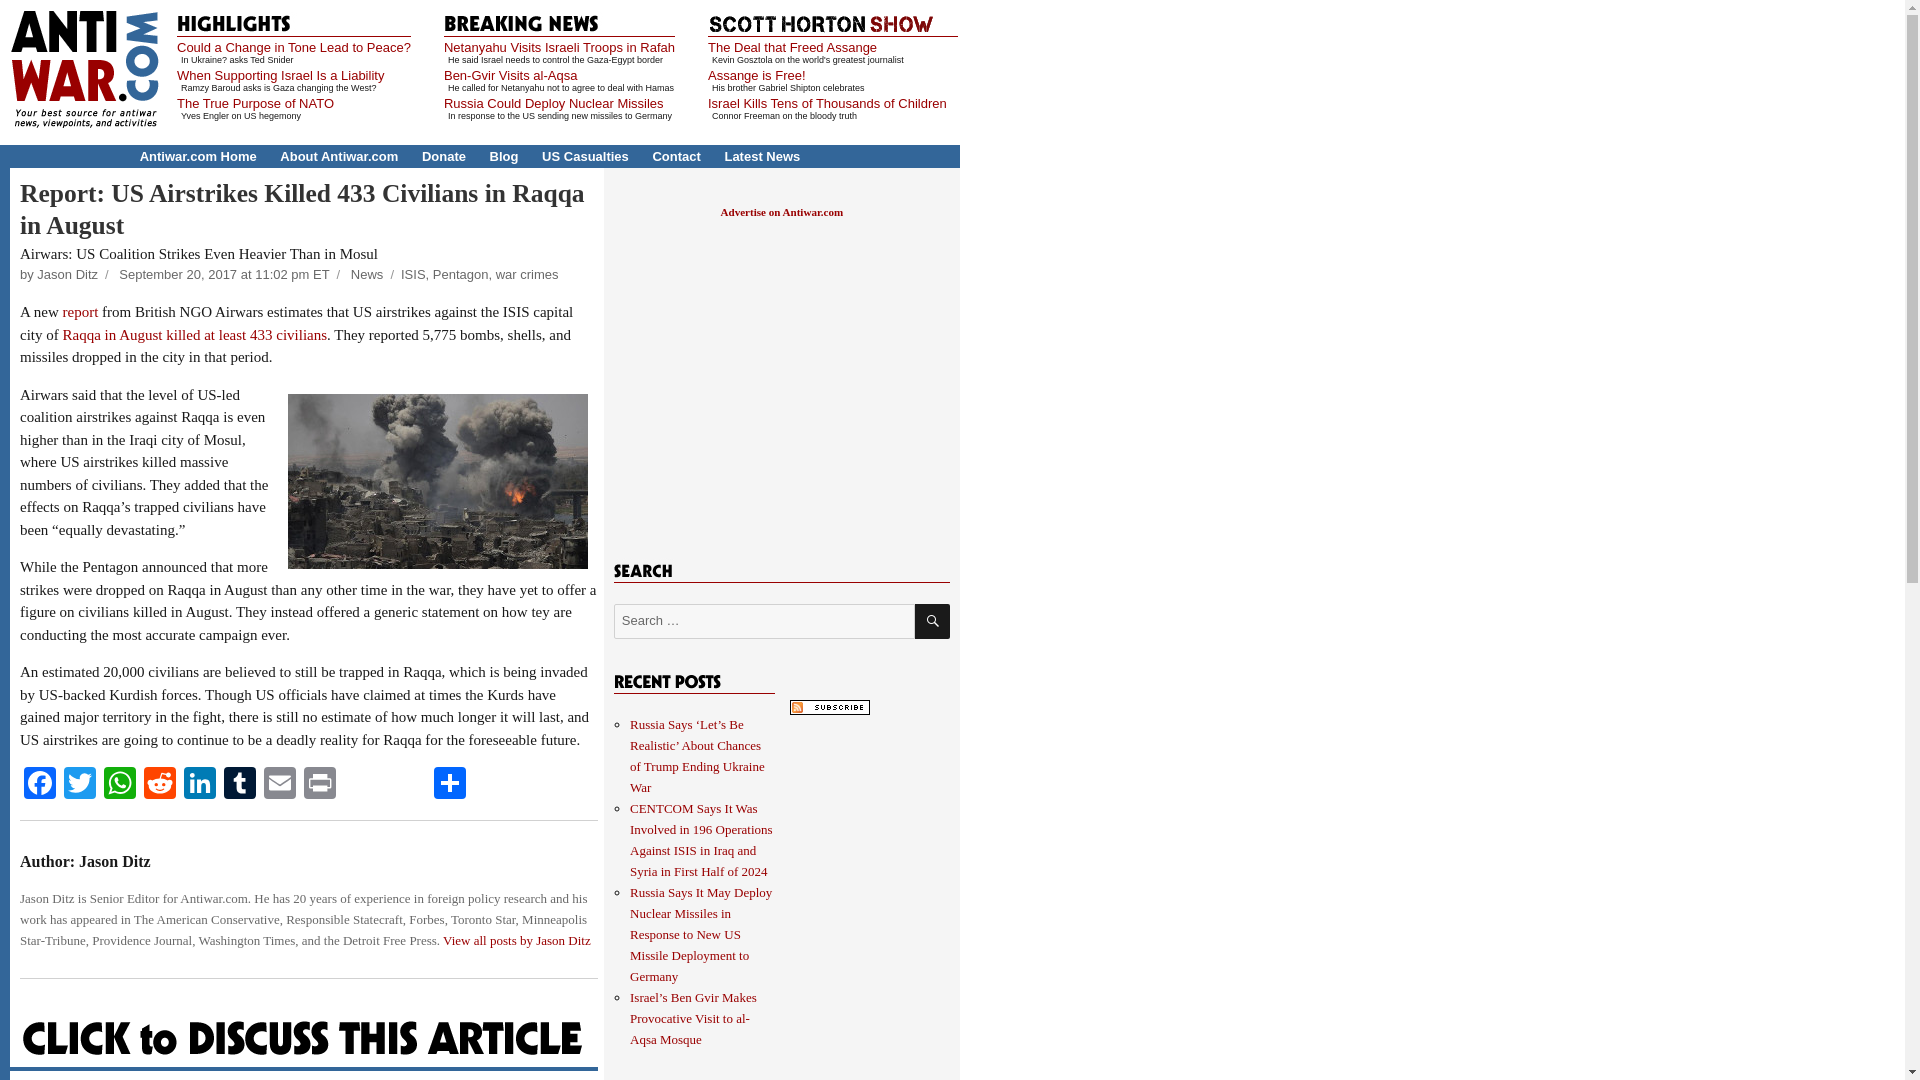  What do you see at coordinates (676, 156) in the screenshot?
I see `Contact` at bounding box center [676, 156].